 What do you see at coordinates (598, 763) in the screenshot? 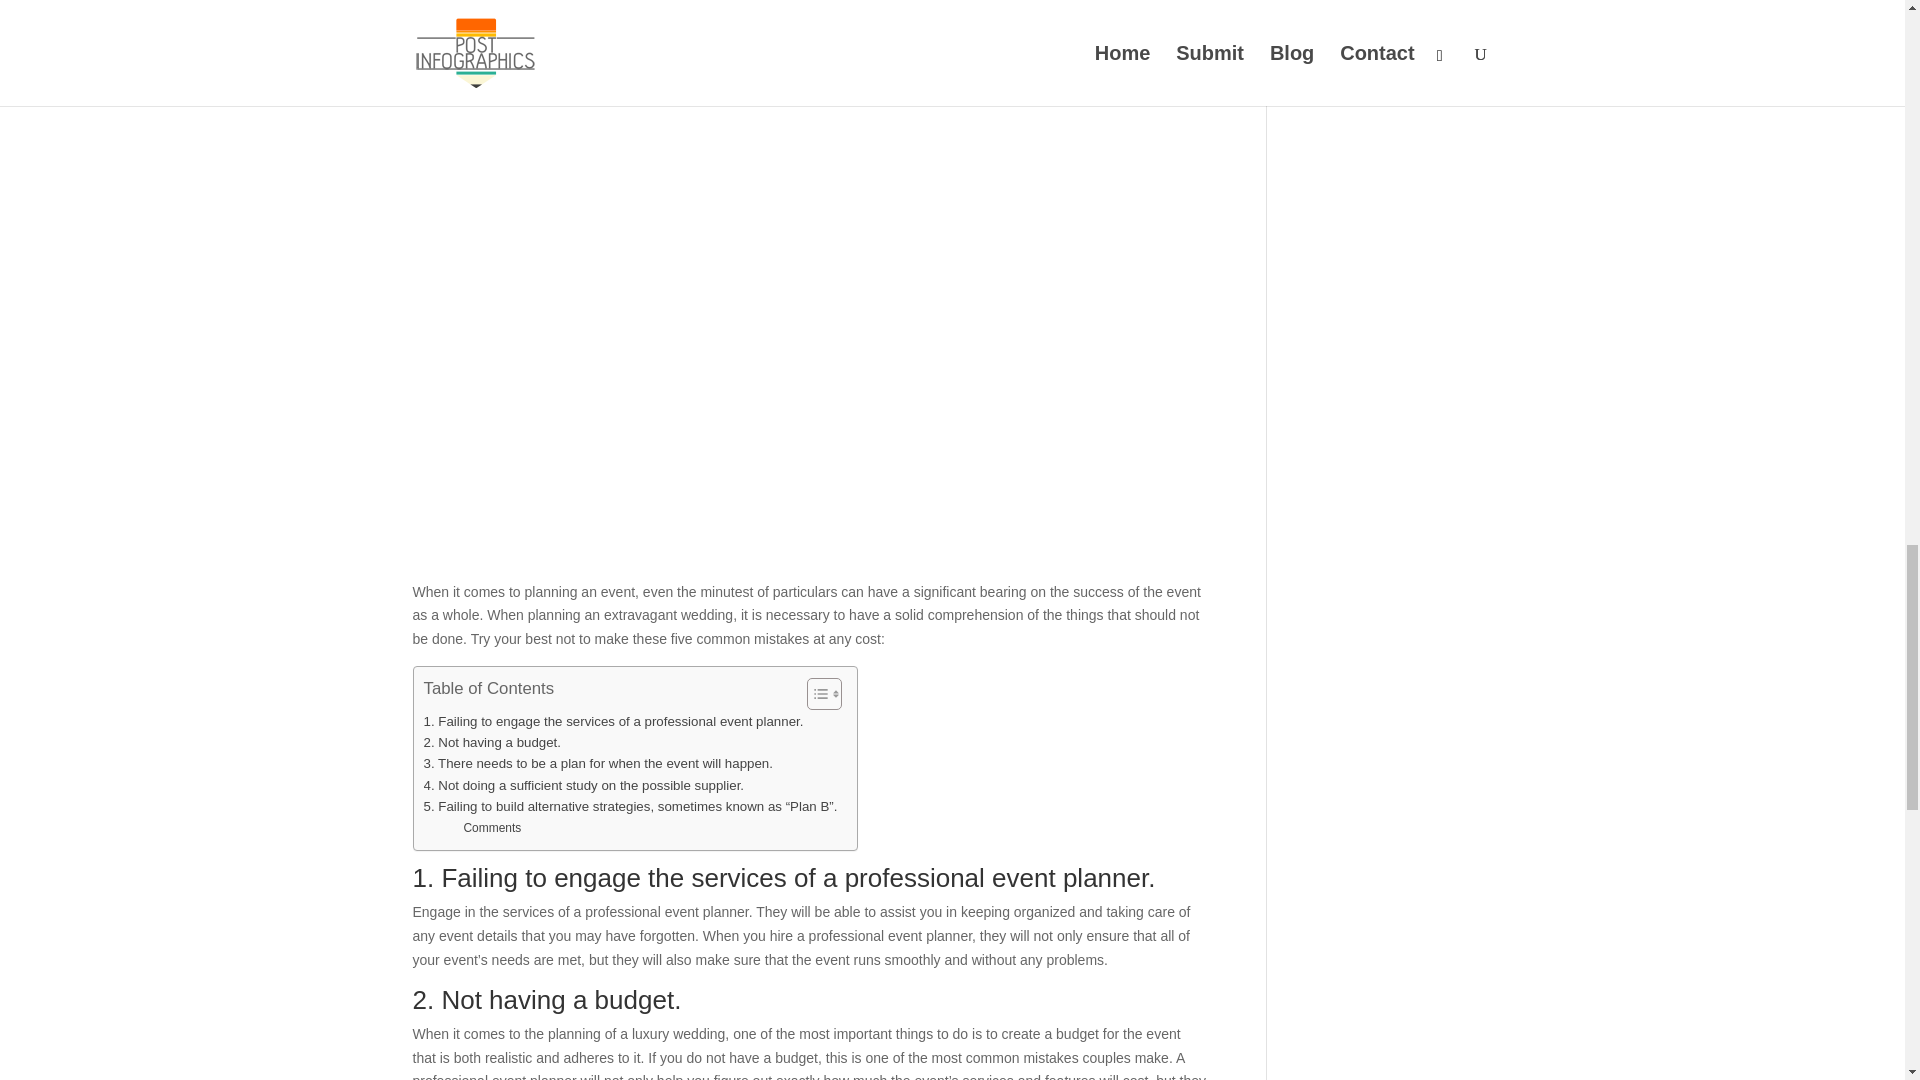
I see `3. There needs to be a plan for when the event will happen.` at bounding box center [598, 763].